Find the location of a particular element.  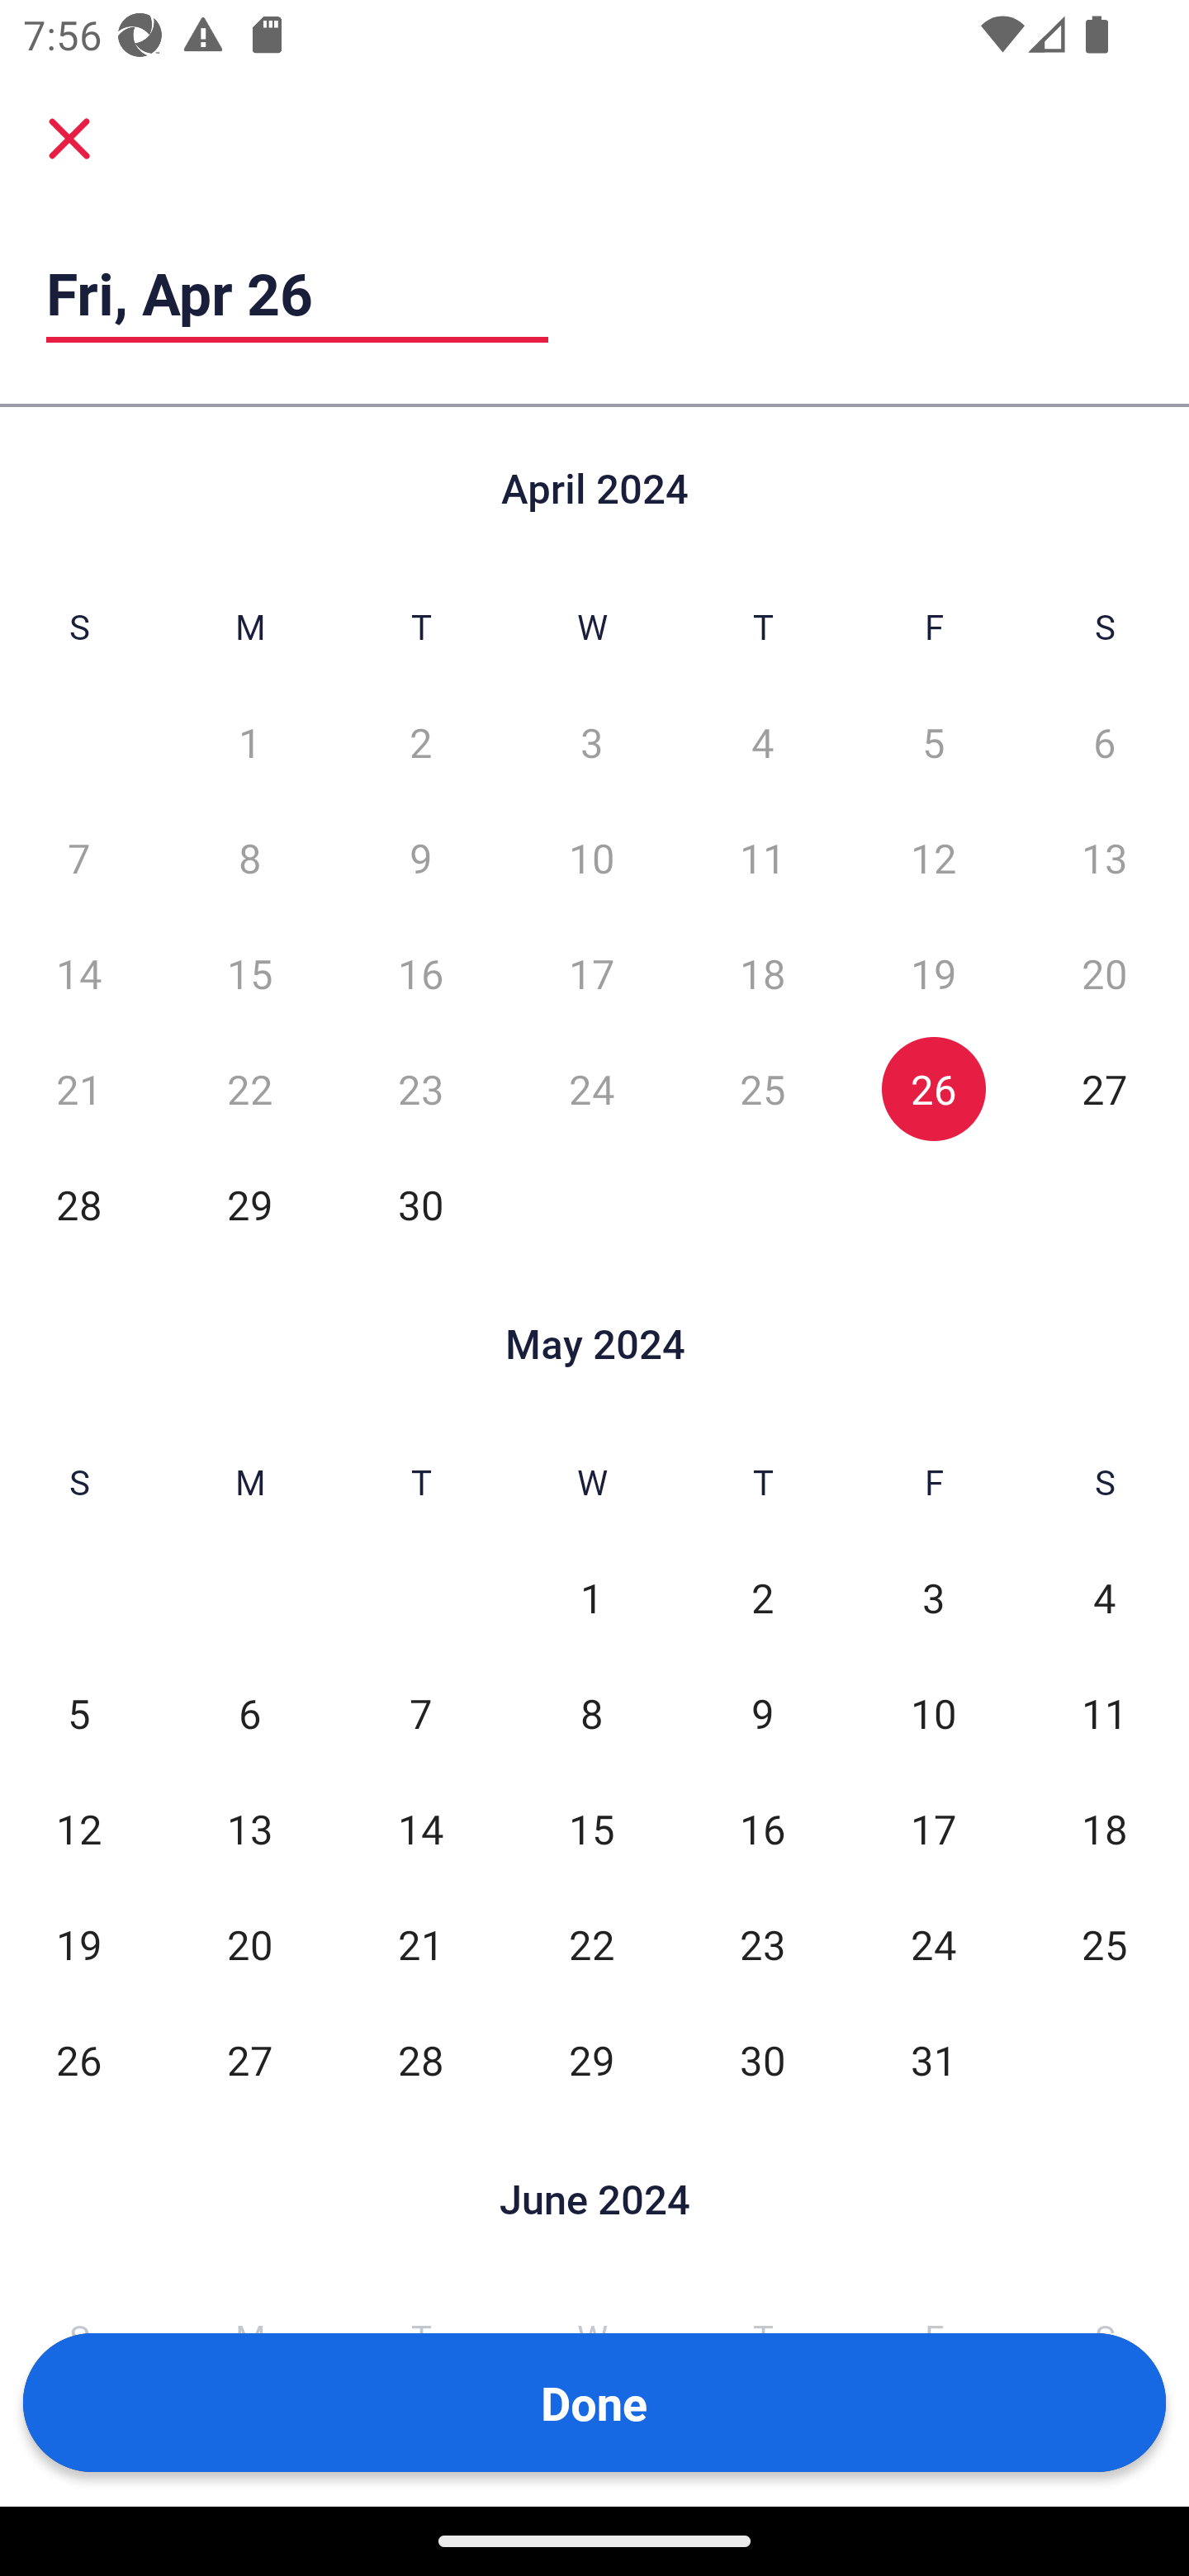

14 Sun, Apr 14, Not Selected is located at coordinates (78, 973).